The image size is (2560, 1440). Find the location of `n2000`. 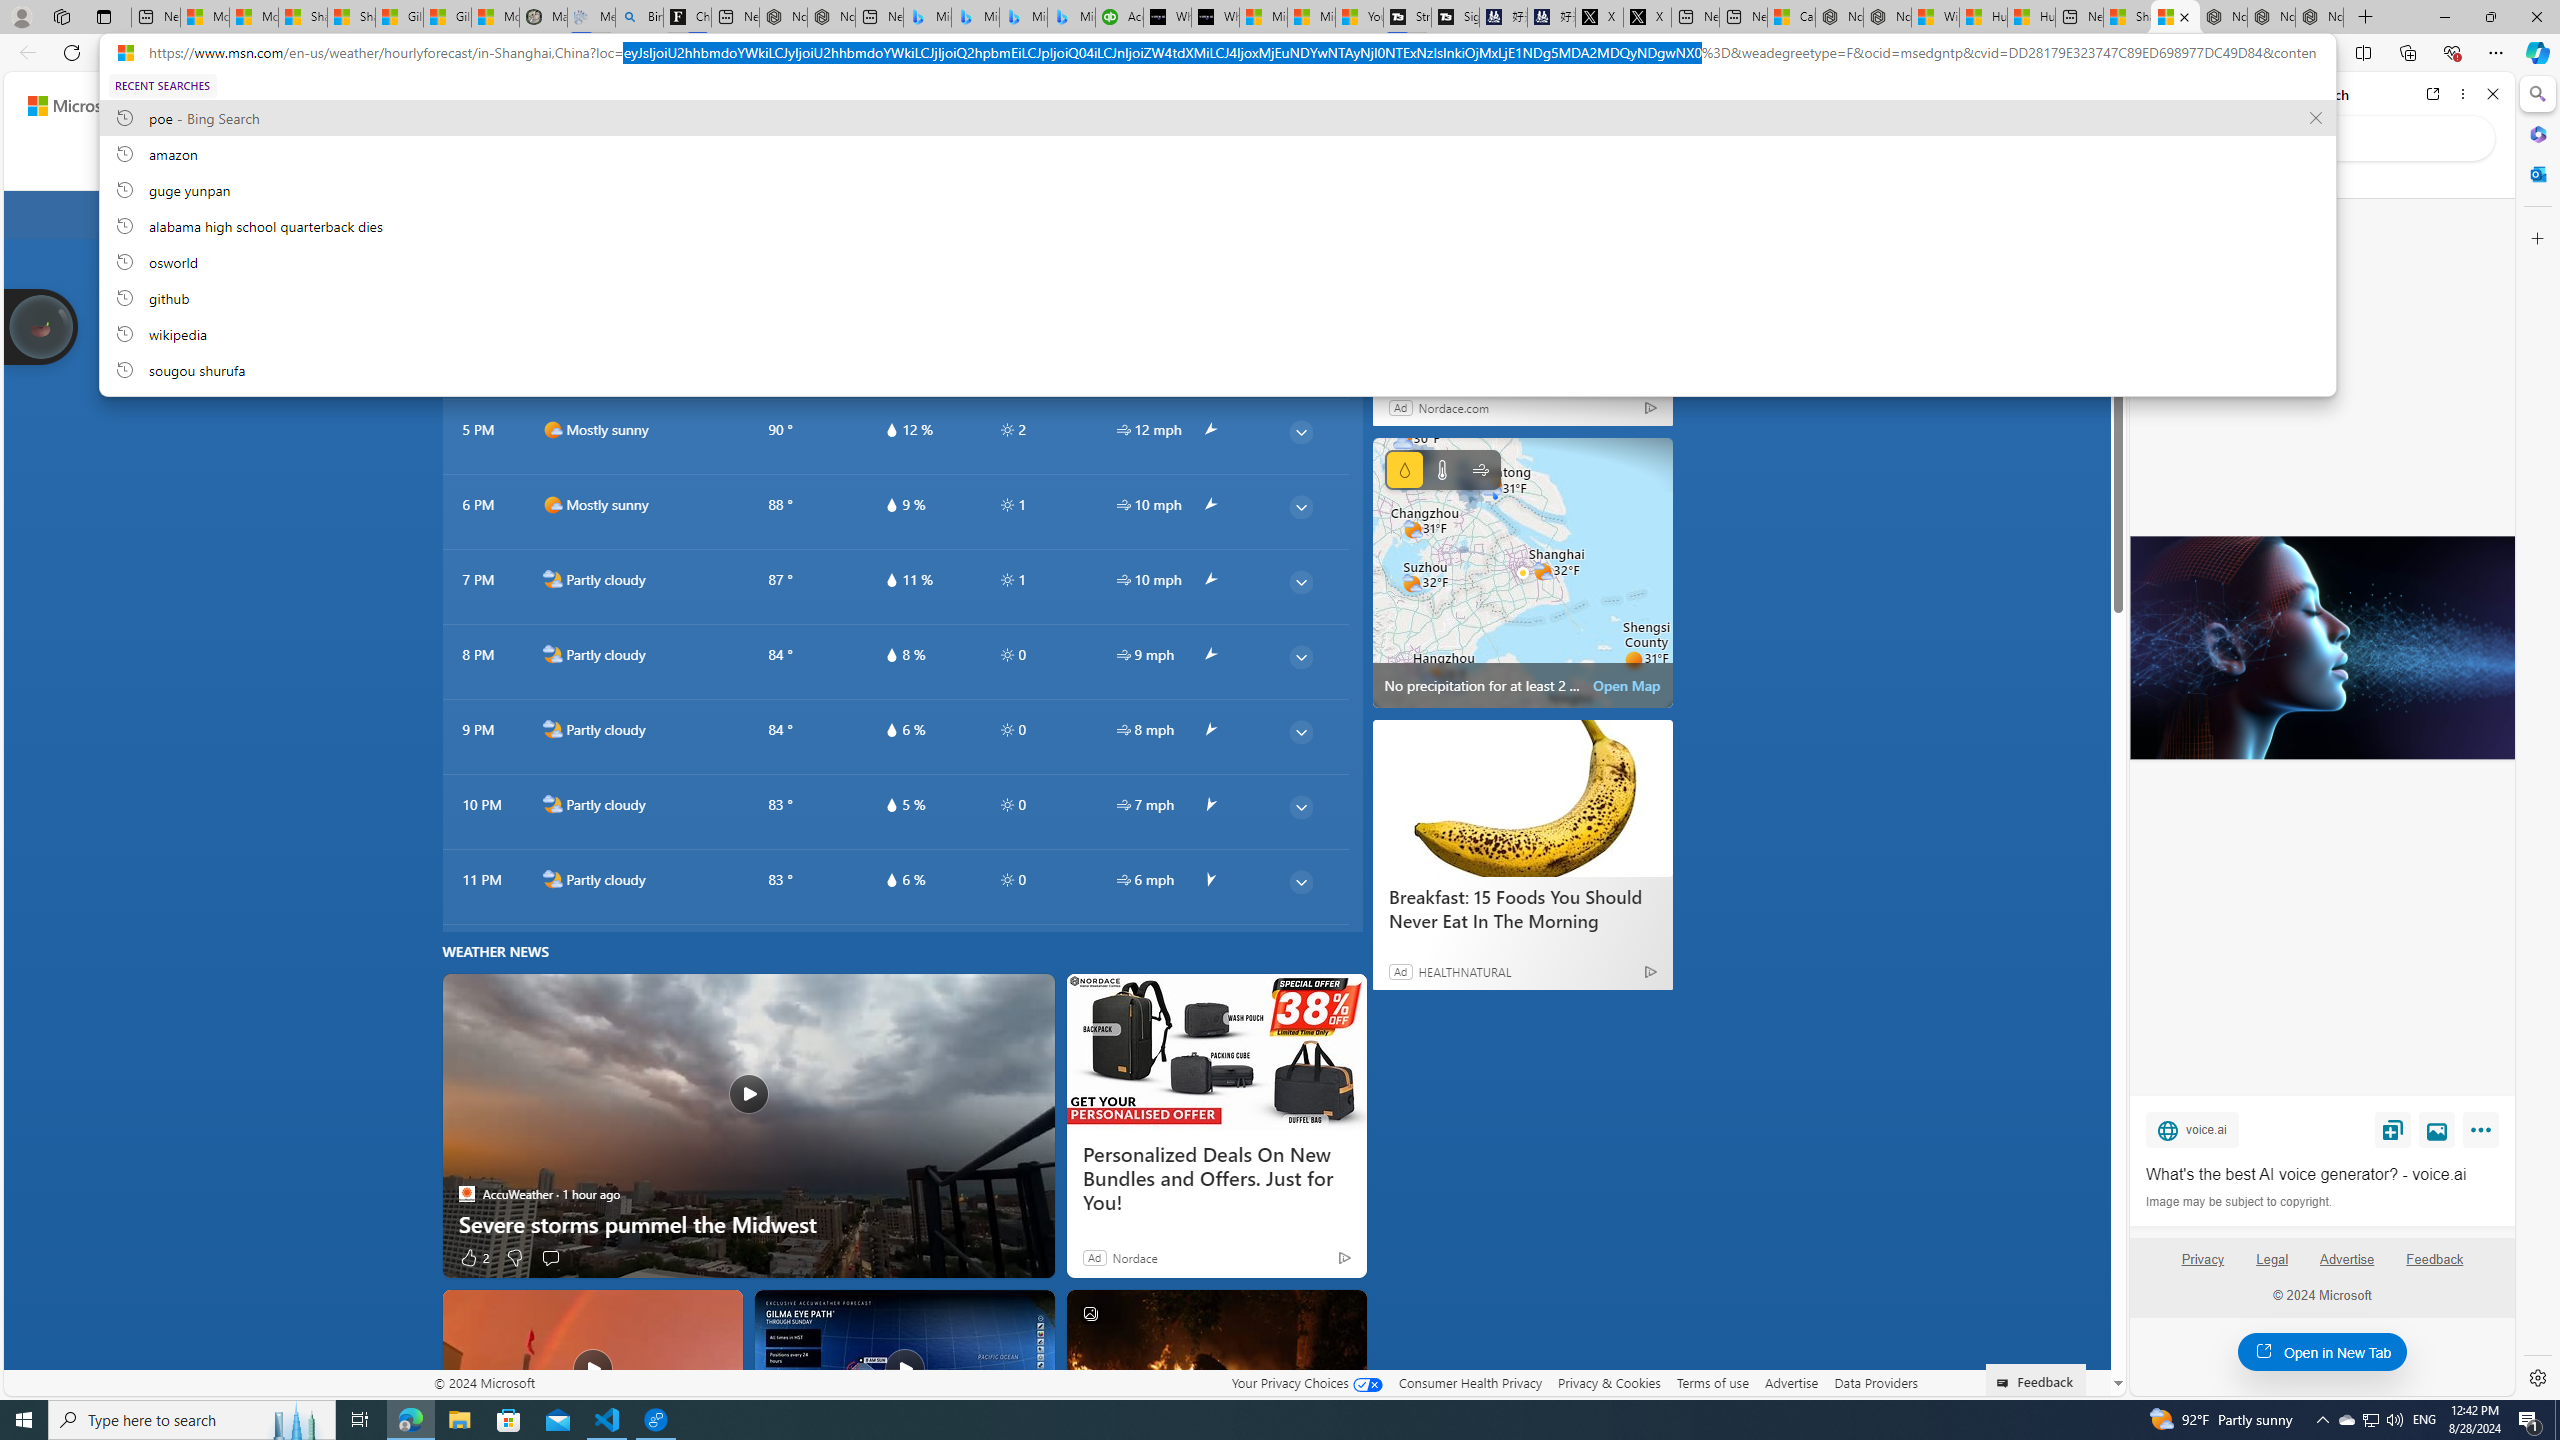

n2000 is located at coordinates (552, 879).